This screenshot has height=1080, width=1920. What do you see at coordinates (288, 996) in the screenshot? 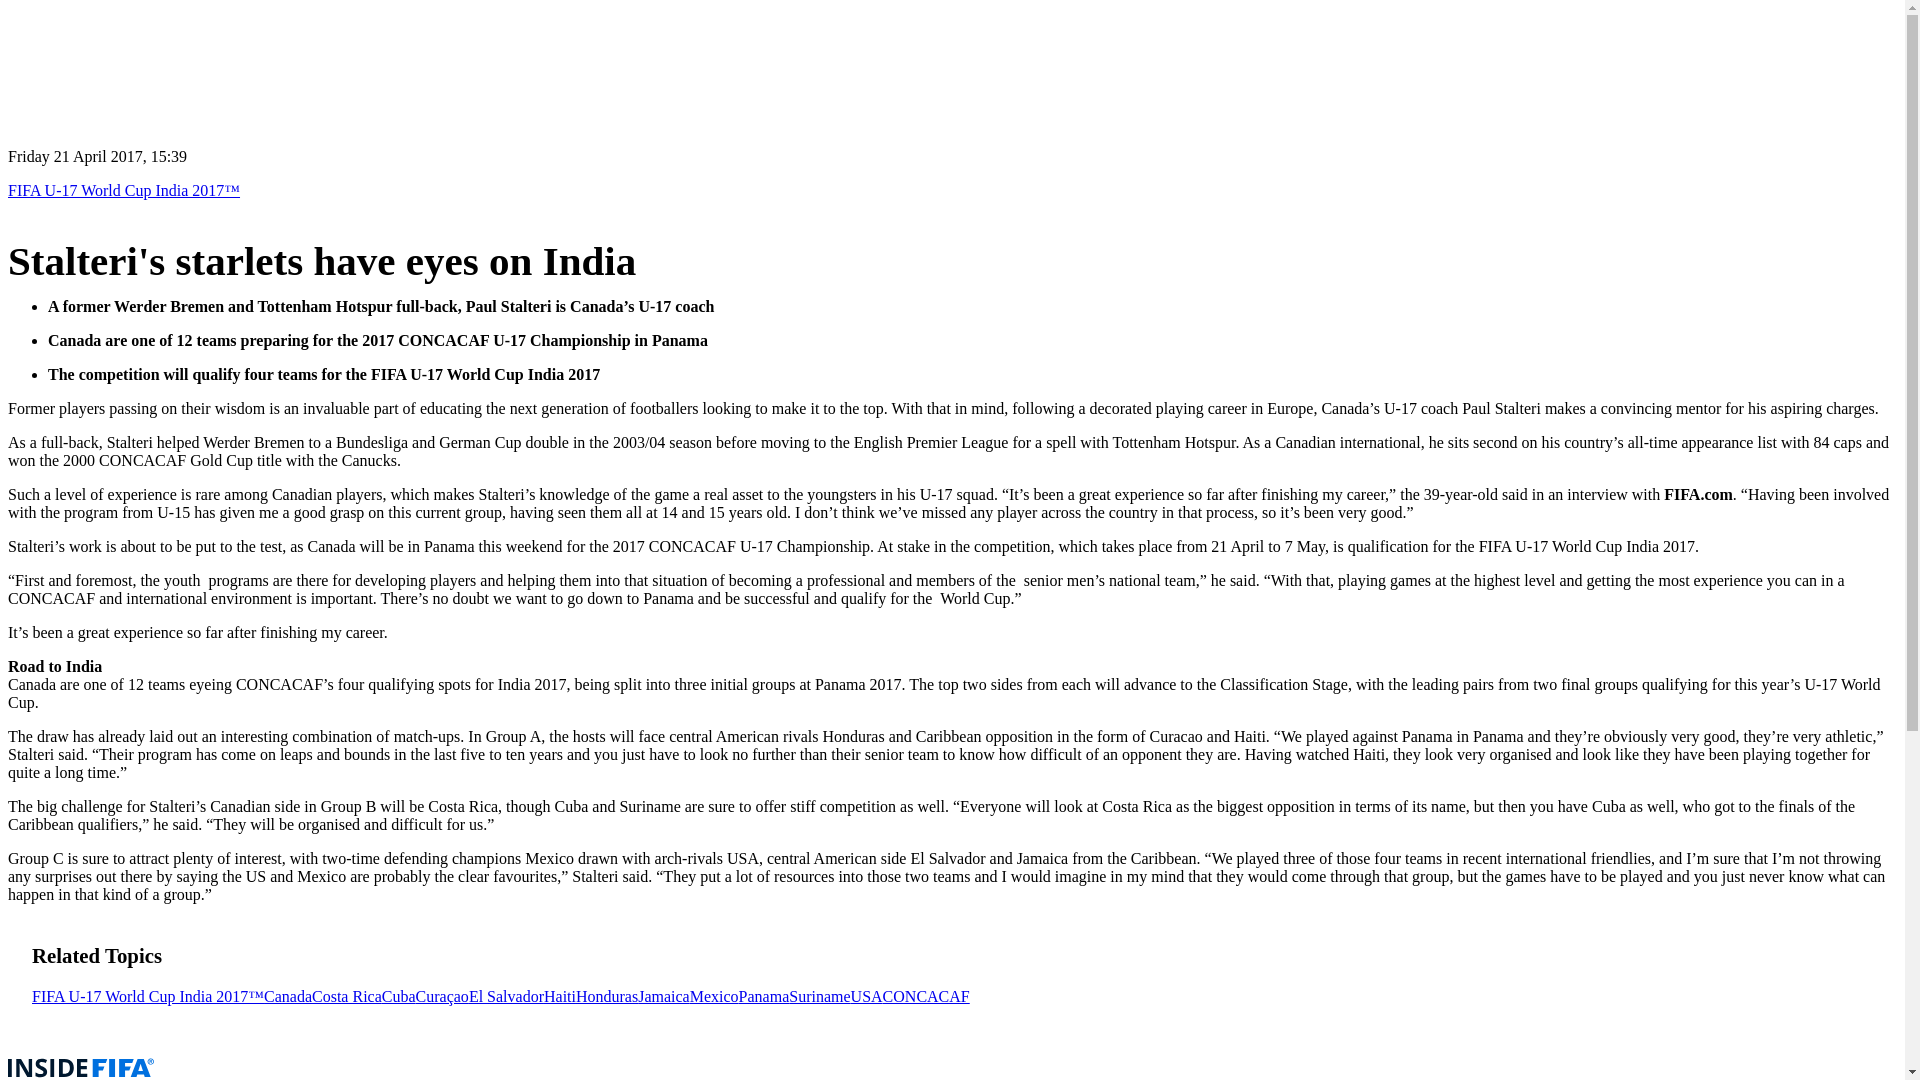
I see `Canada` at bounding box center [288, 996].